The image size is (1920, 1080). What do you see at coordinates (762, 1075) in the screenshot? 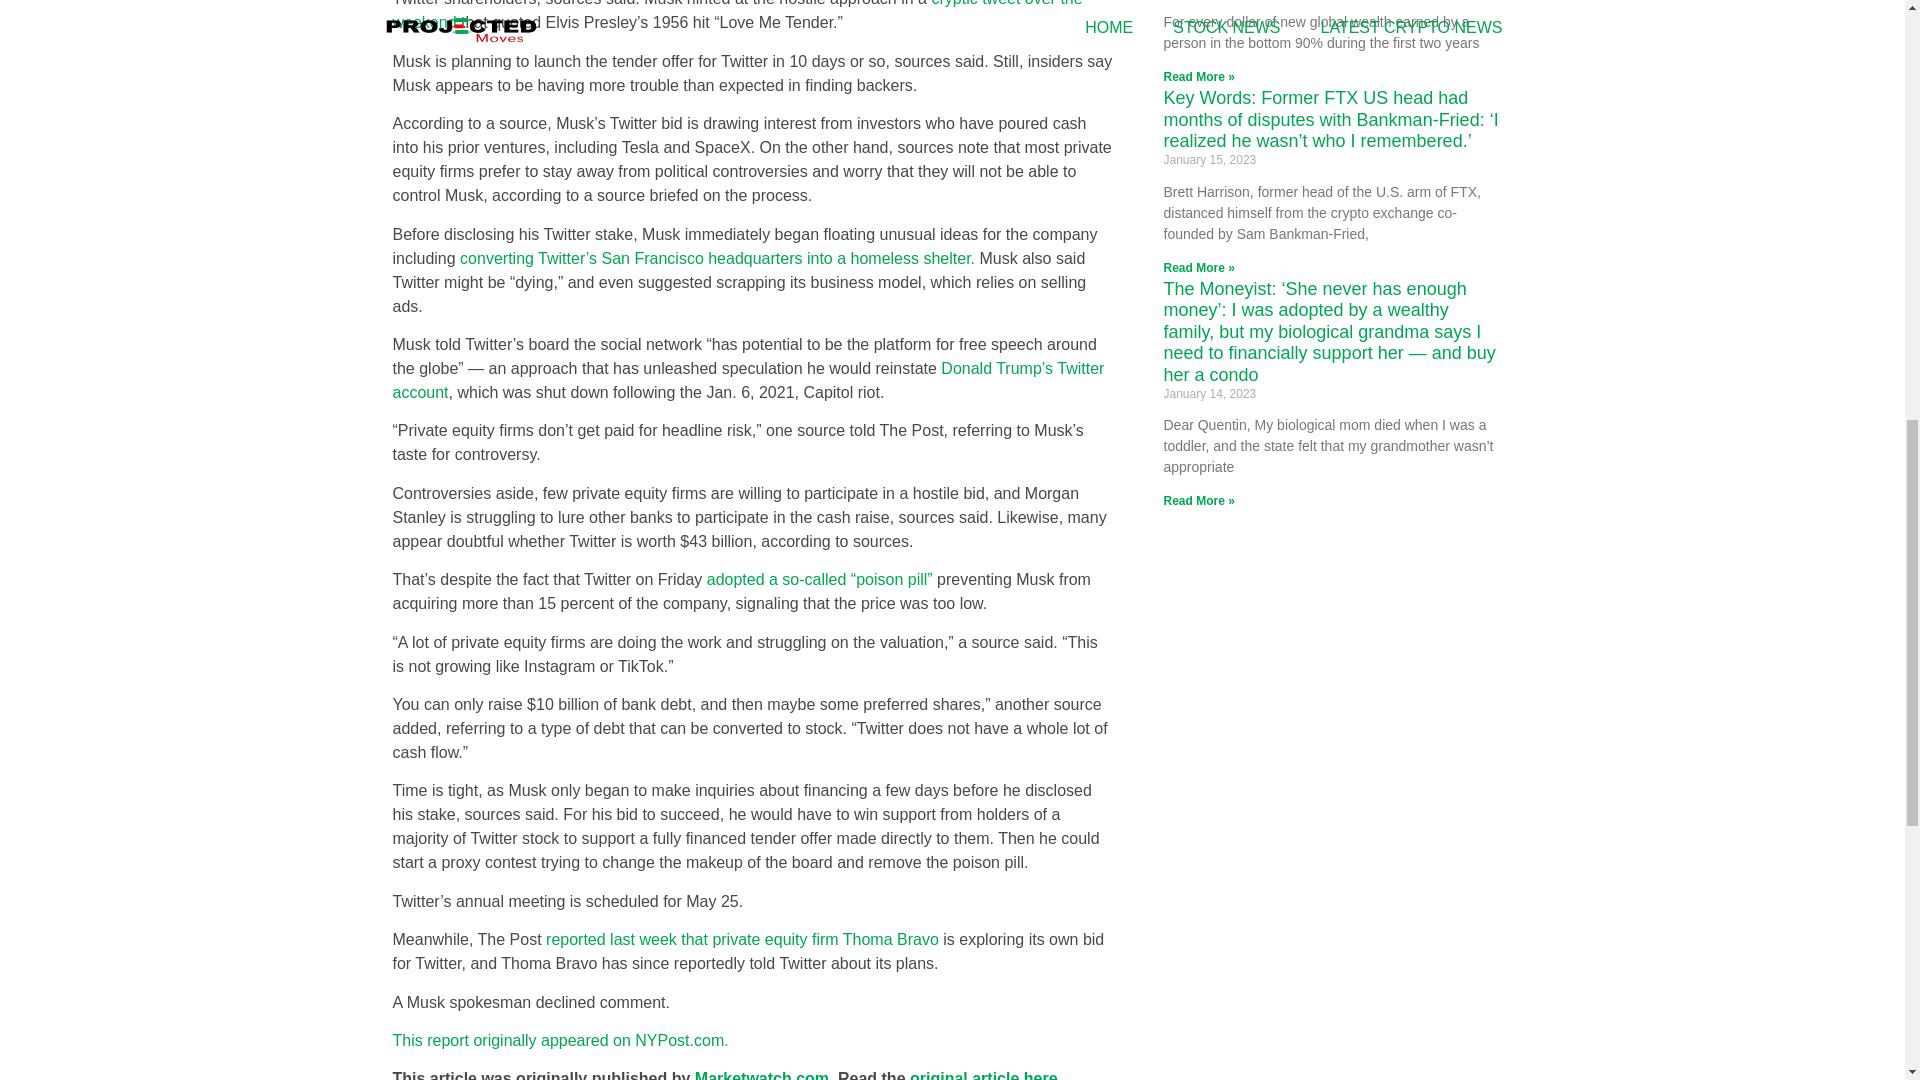
I see `Marketwatch.com` at bounding box center [762, 1075].